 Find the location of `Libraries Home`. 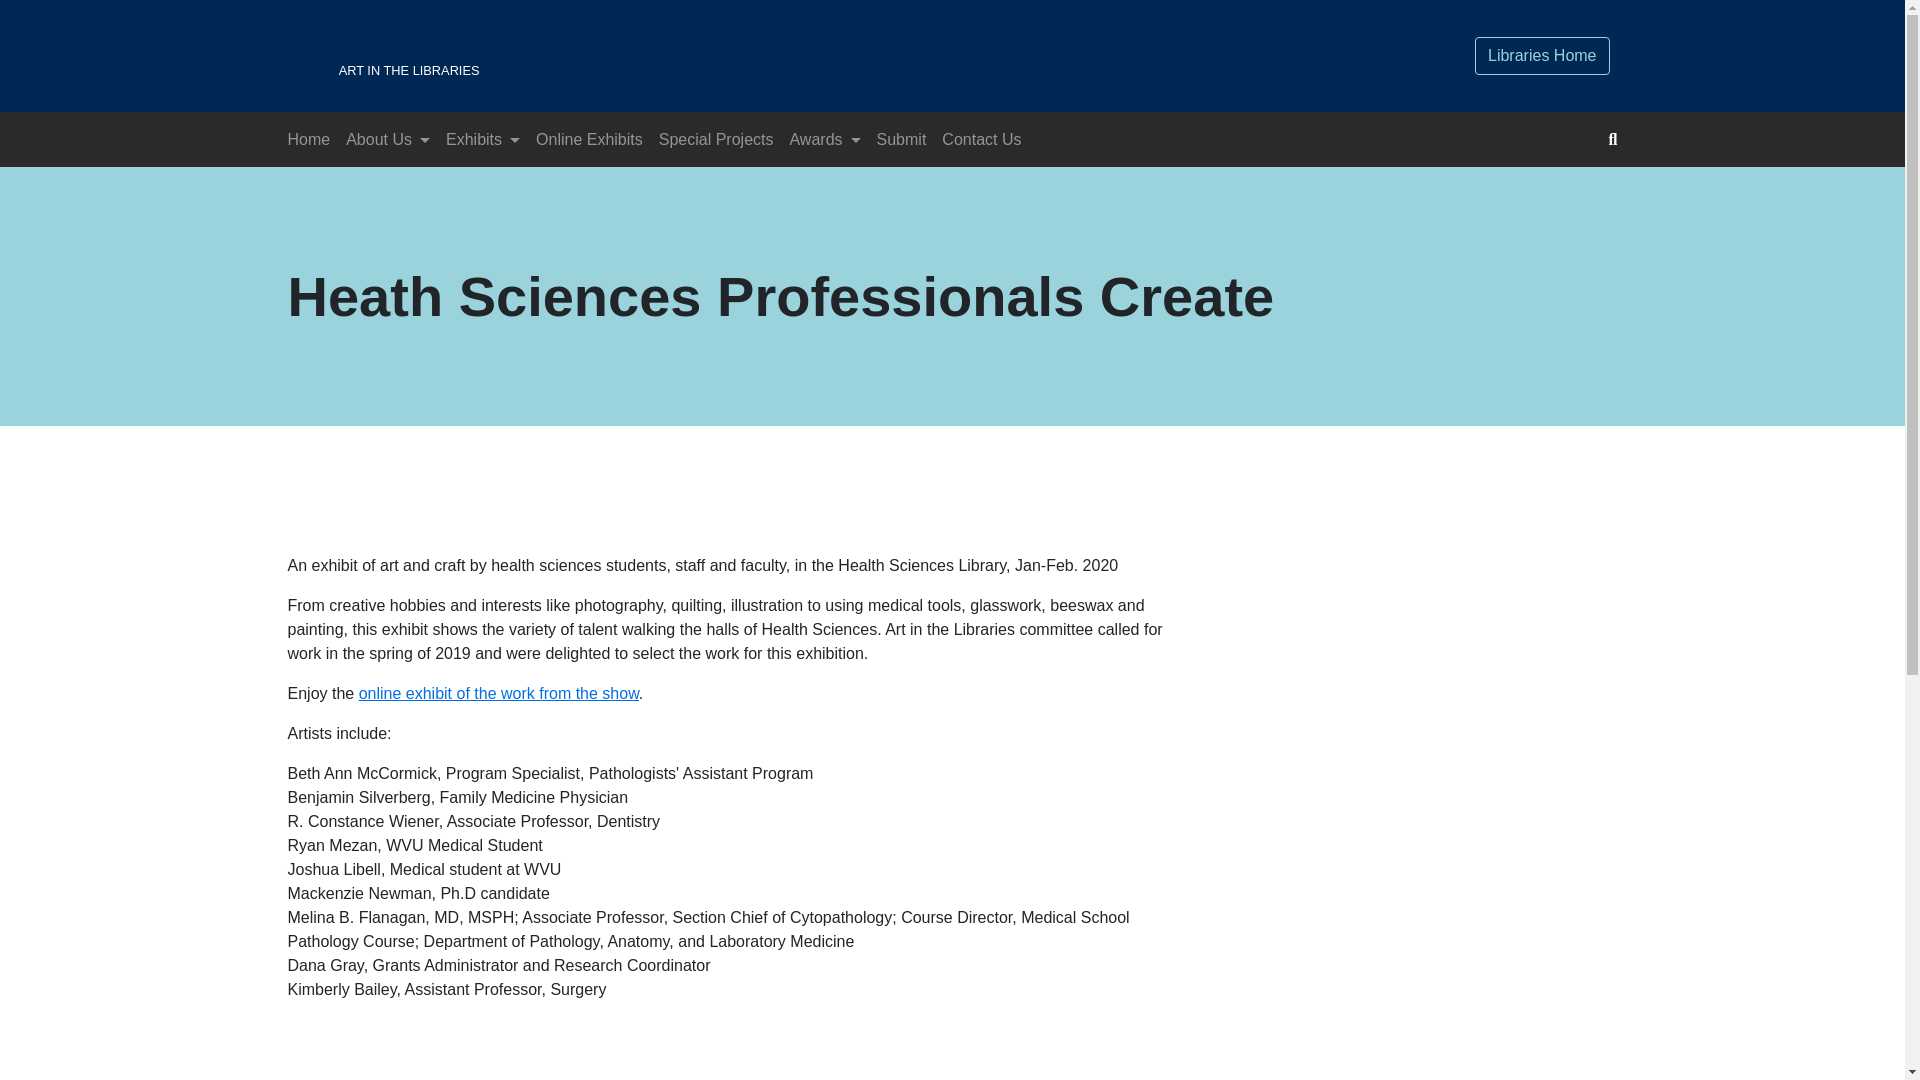

Libraries Home is located at coordinates (1541, 55).